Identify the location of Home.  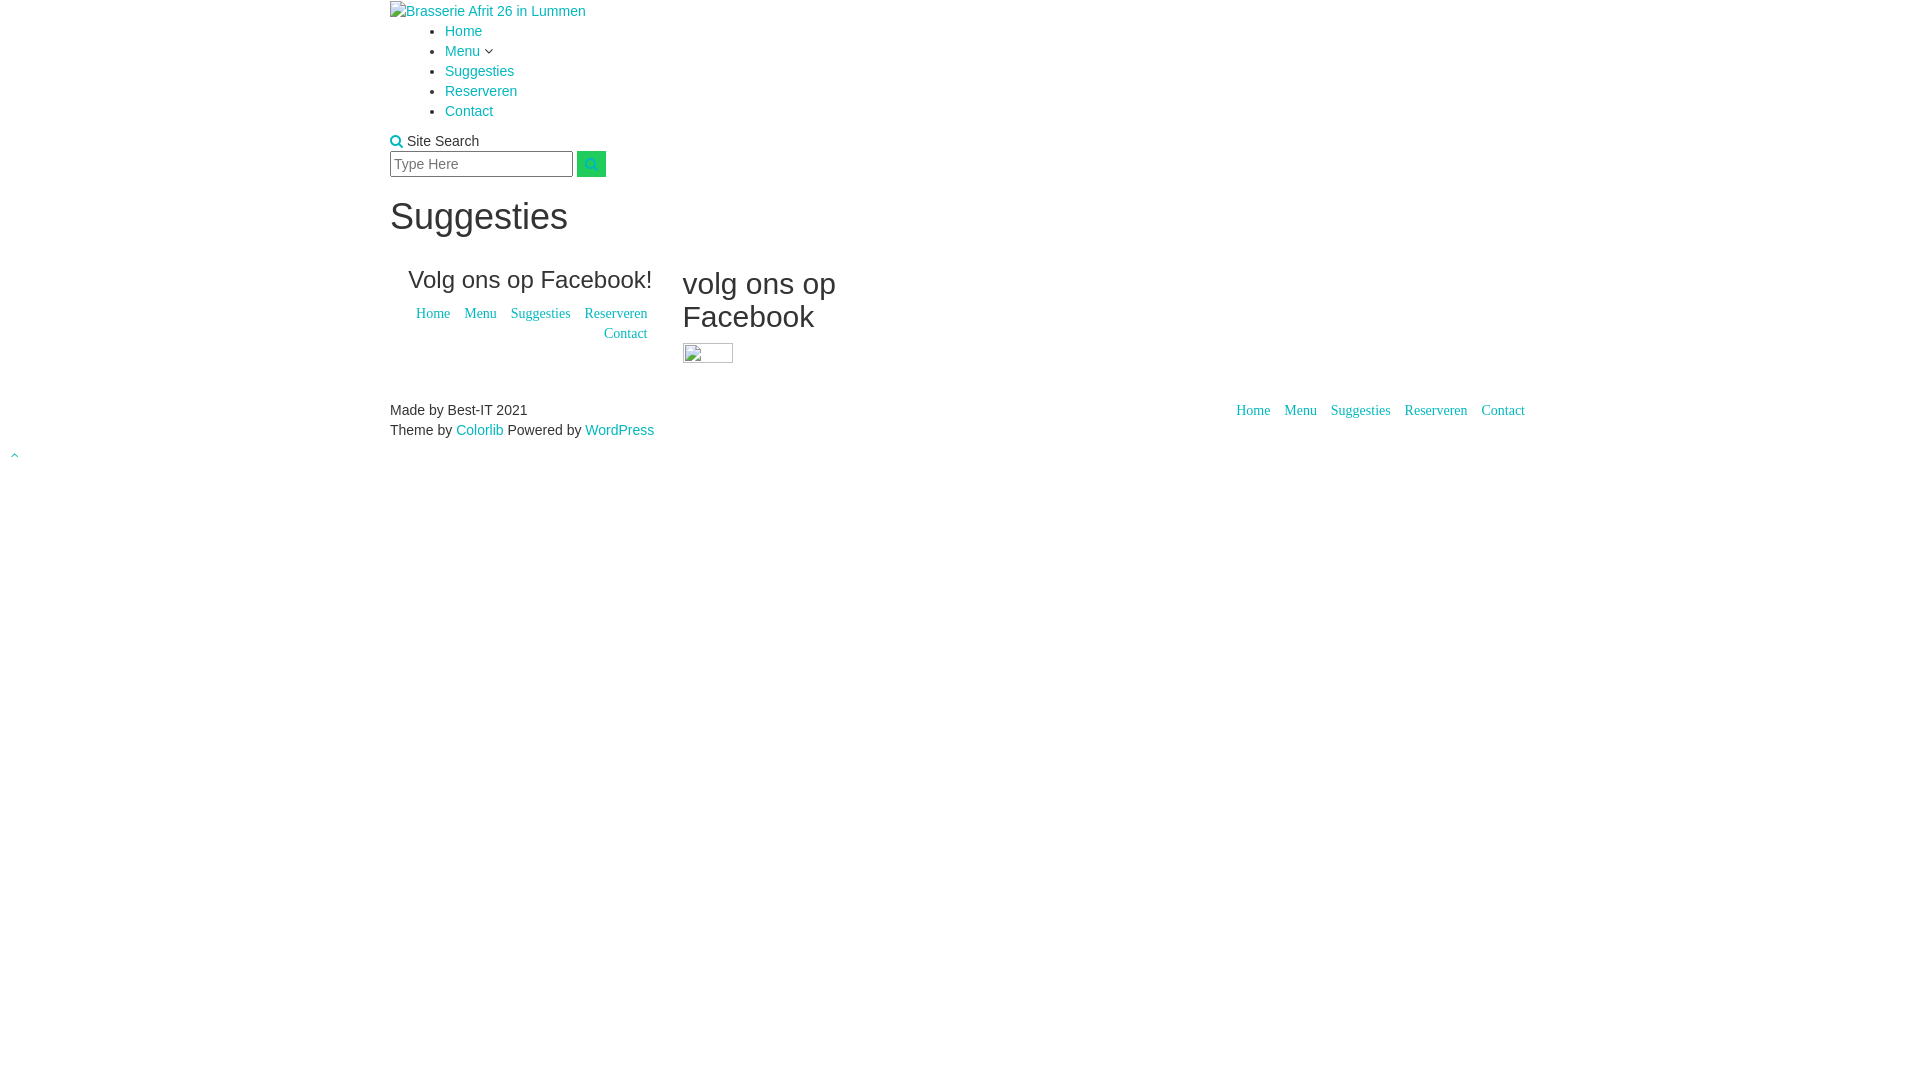
(433, 313).